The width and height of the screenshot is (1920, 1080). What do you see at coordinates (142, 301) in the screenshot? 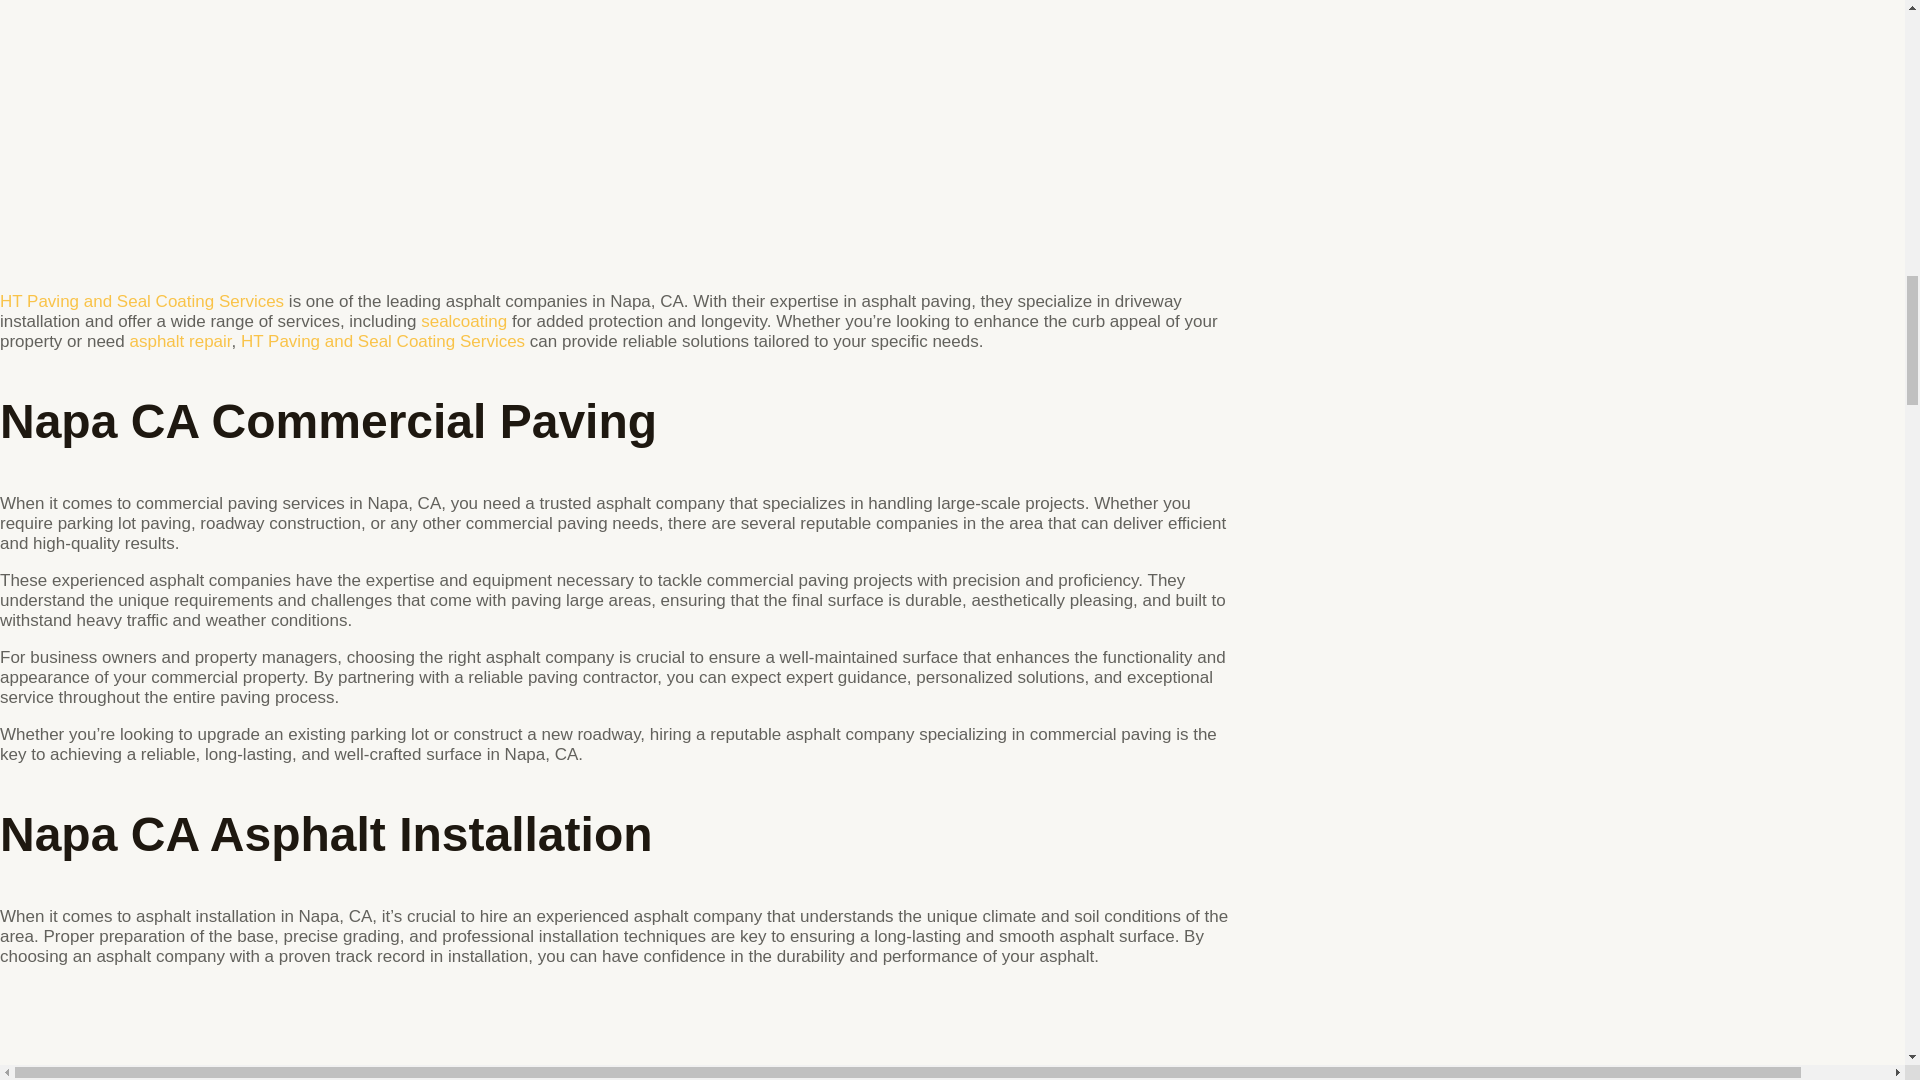
I see `HT Paving and Seal Coating Services` at bounding box center [142, 301].